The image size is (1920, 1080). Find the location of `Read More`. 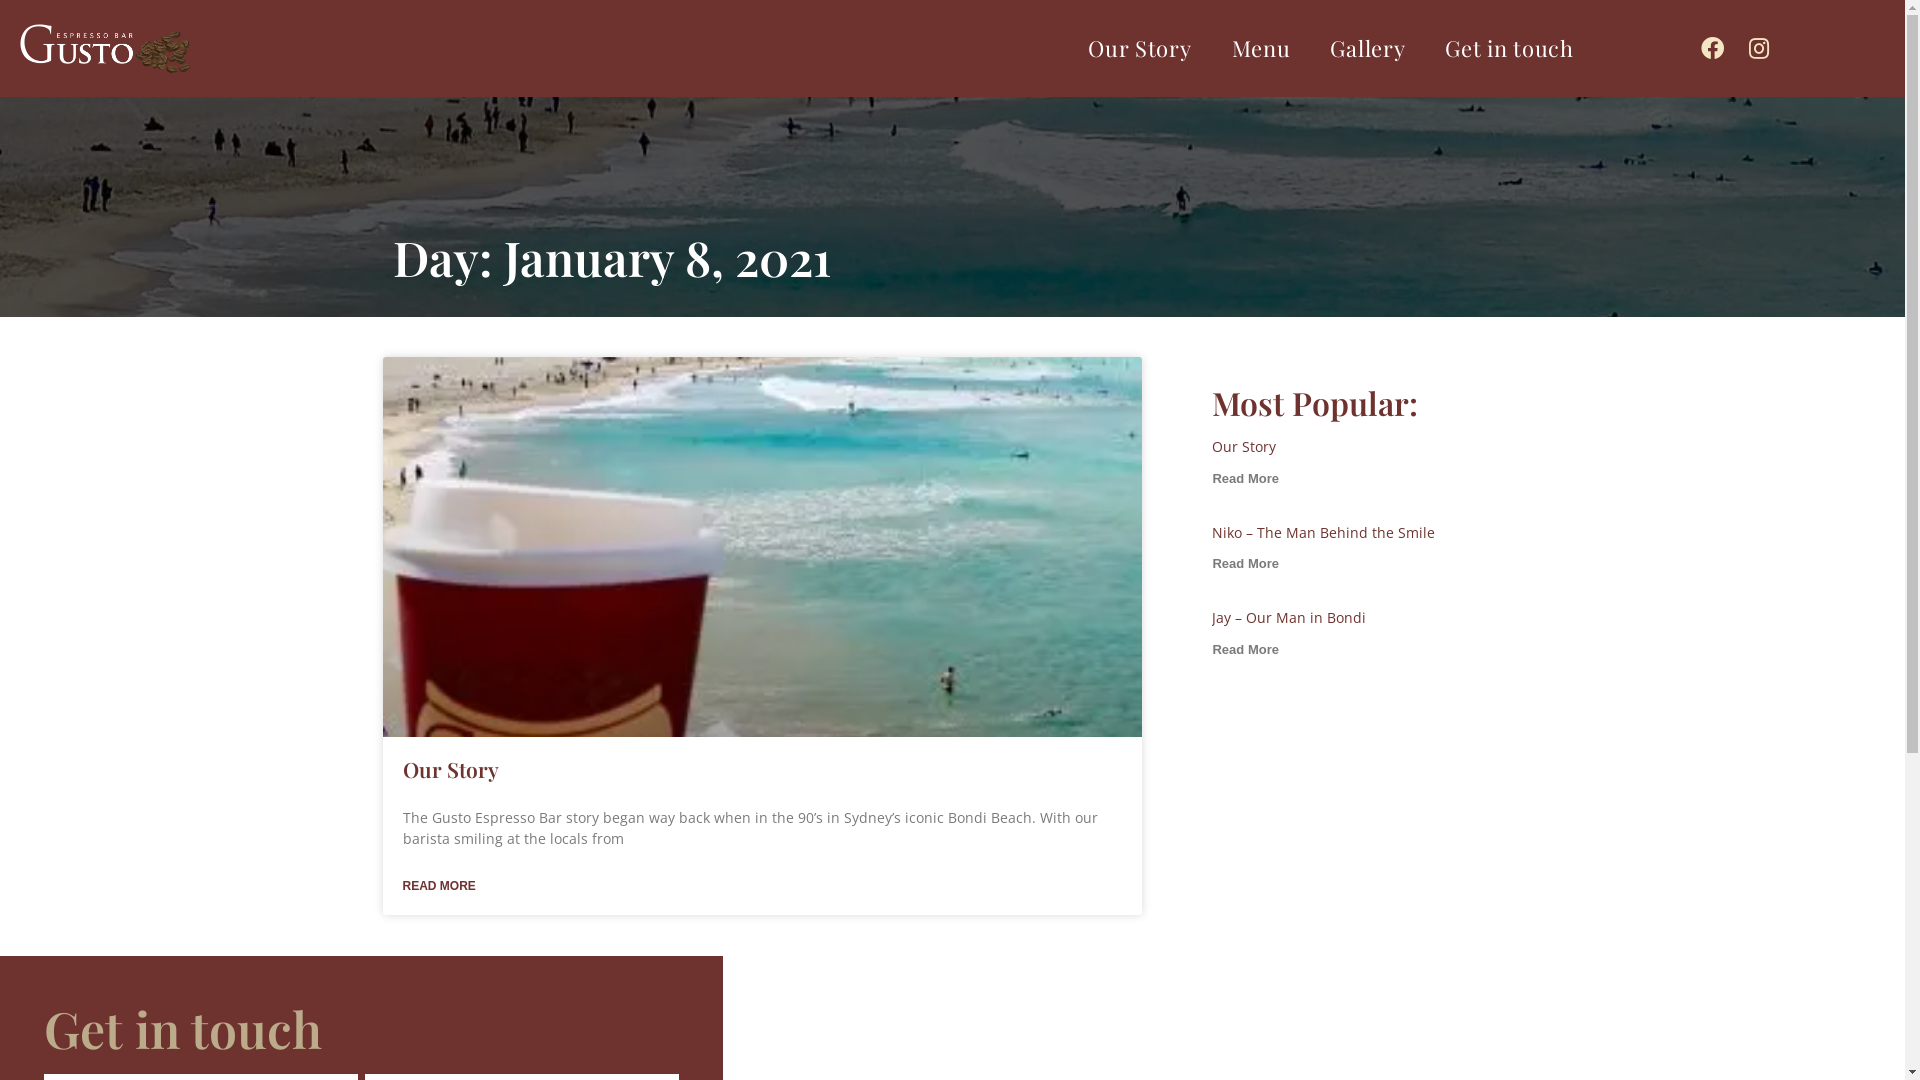

Read More is located at coordinates (1245, 564).